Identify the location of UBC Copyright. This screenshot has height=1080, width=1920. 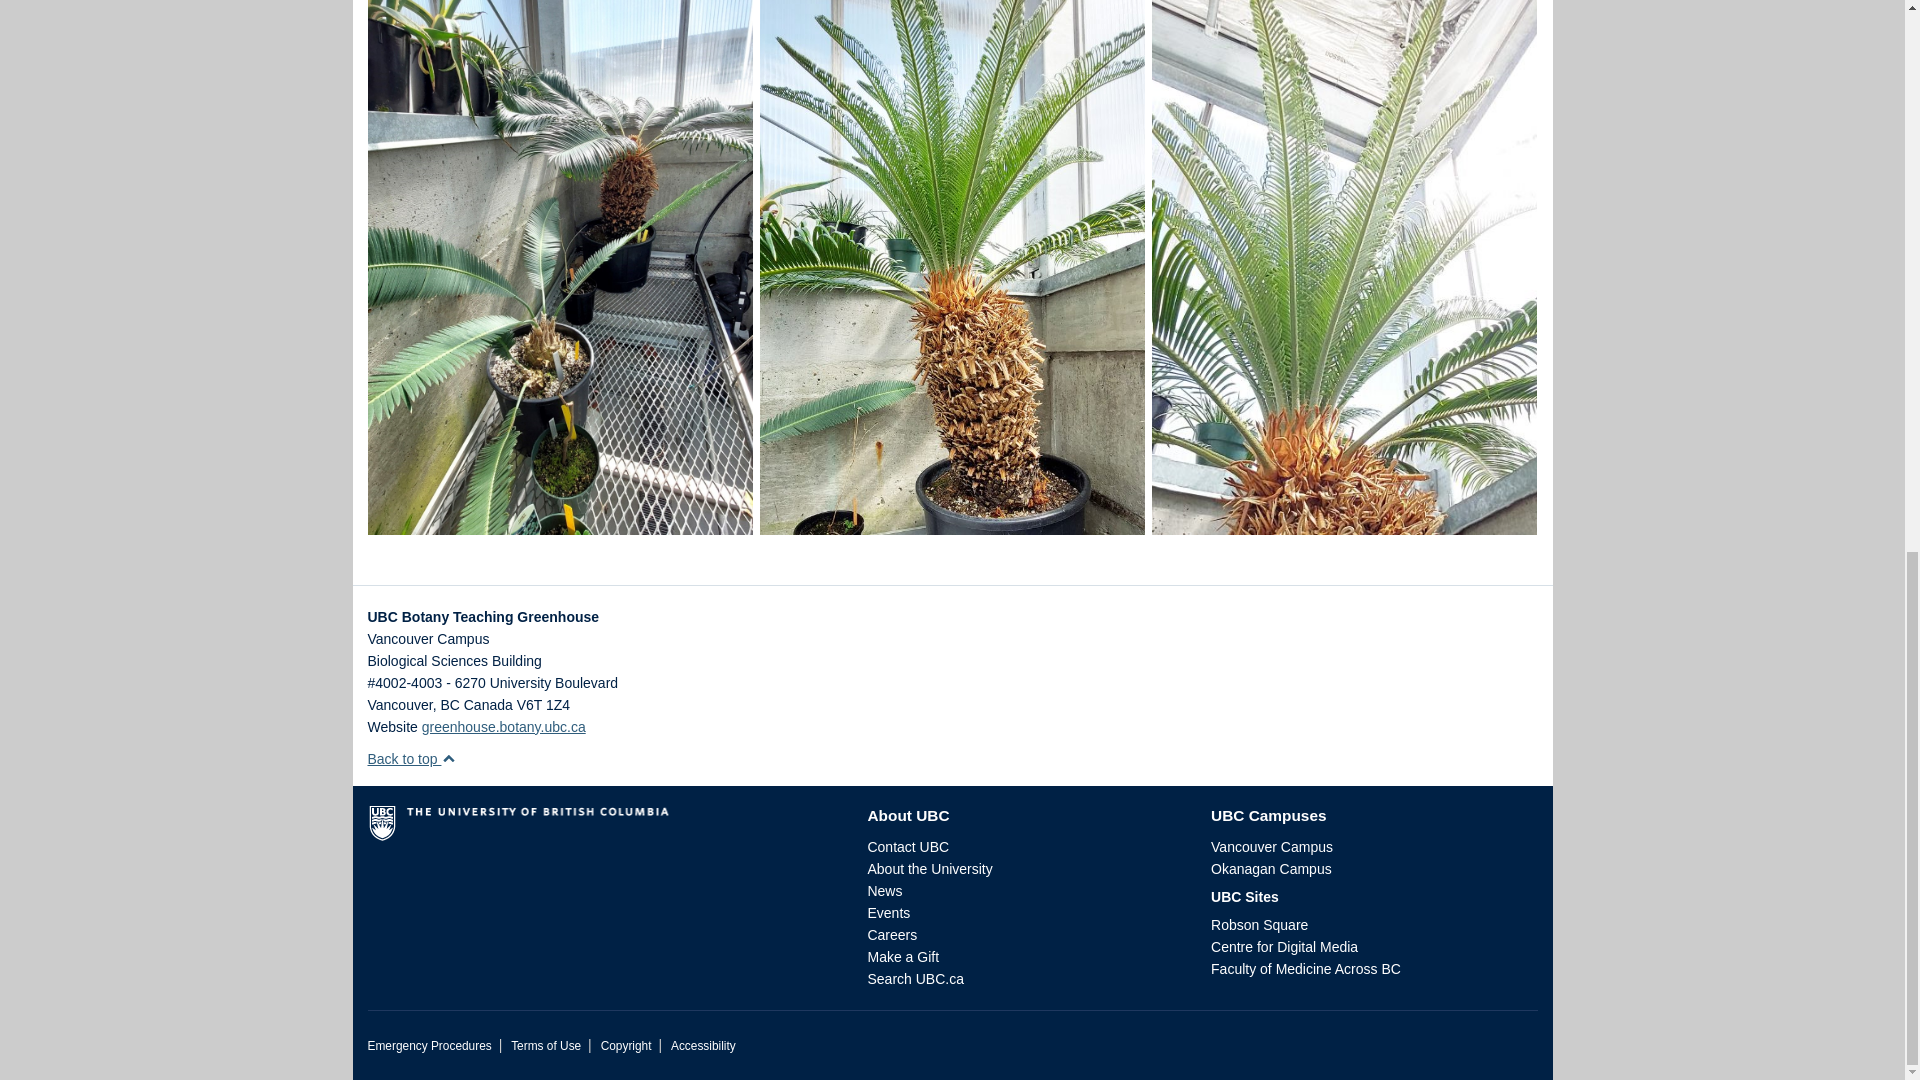
(626, 1046).